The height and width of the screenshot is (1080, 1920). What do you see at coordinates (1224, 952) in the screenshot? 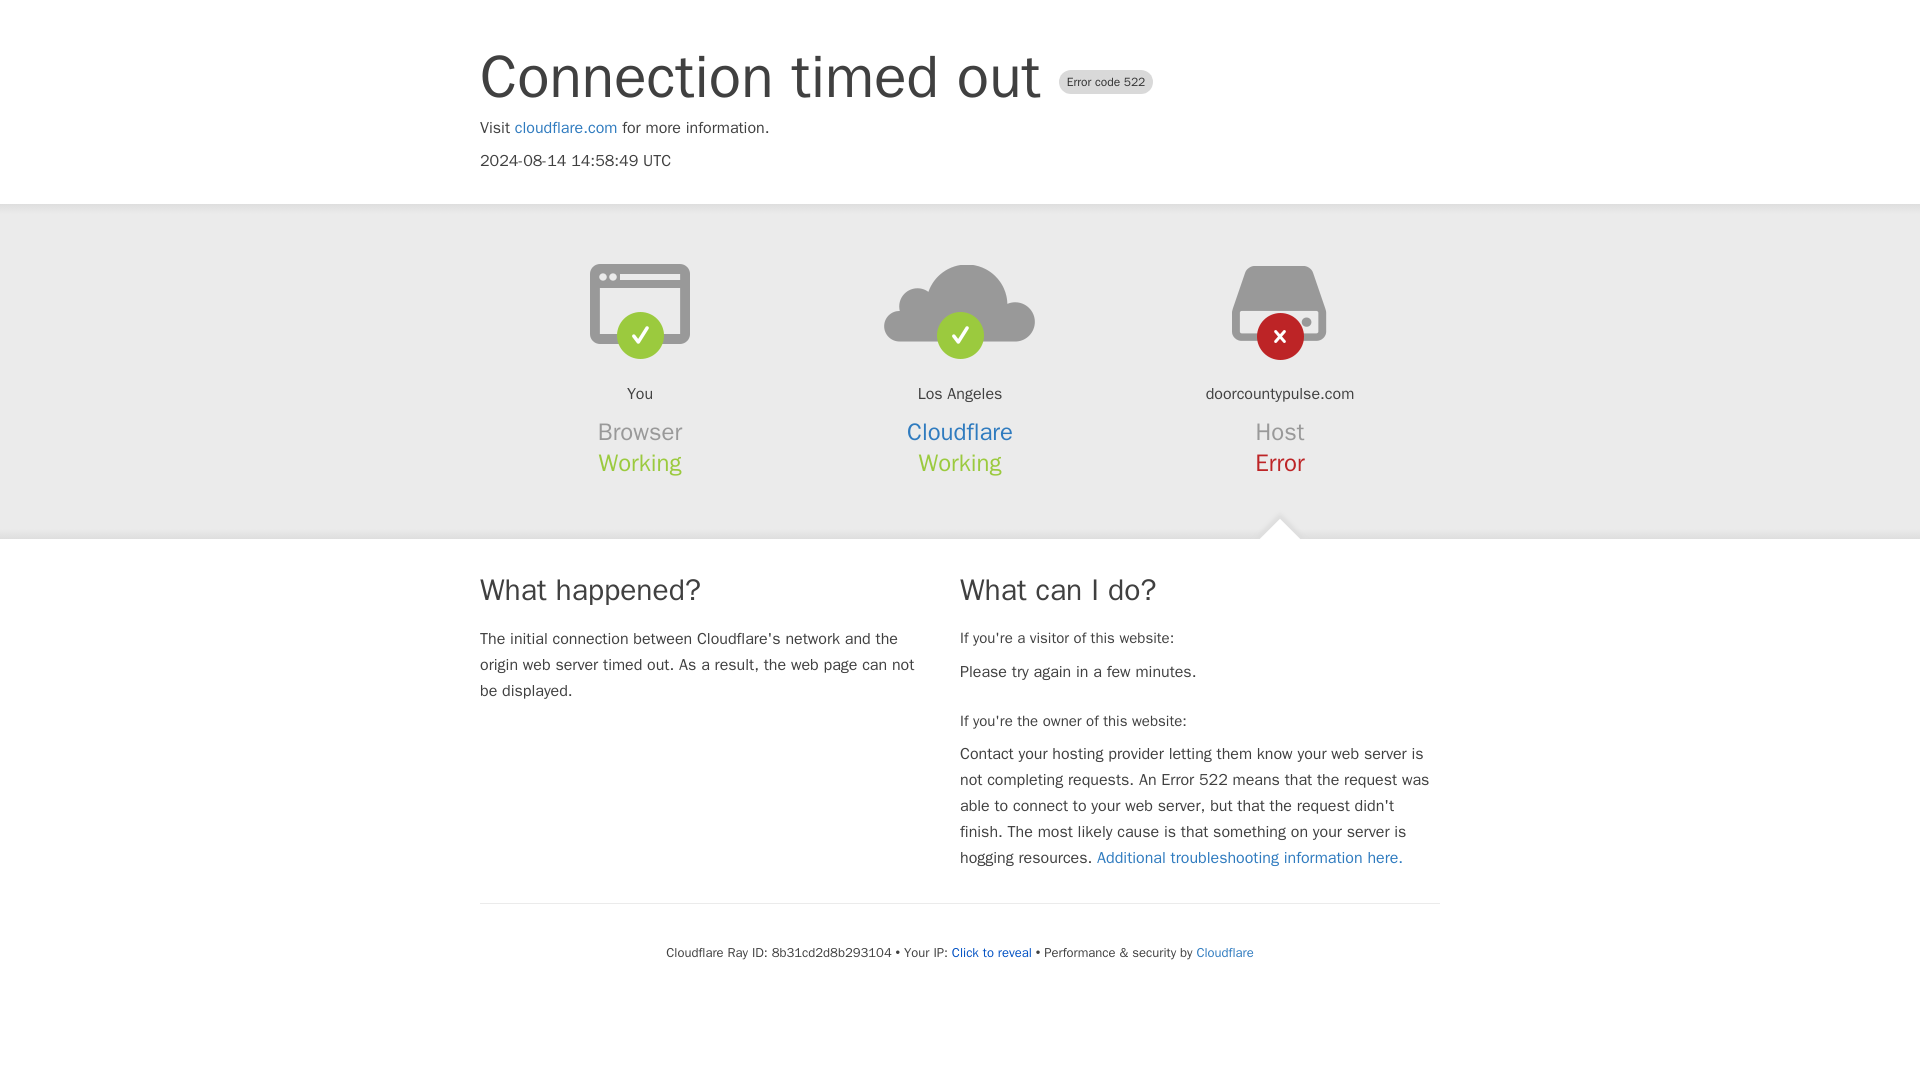
I see `Cloudflare` at bounding box center [1224, 952].